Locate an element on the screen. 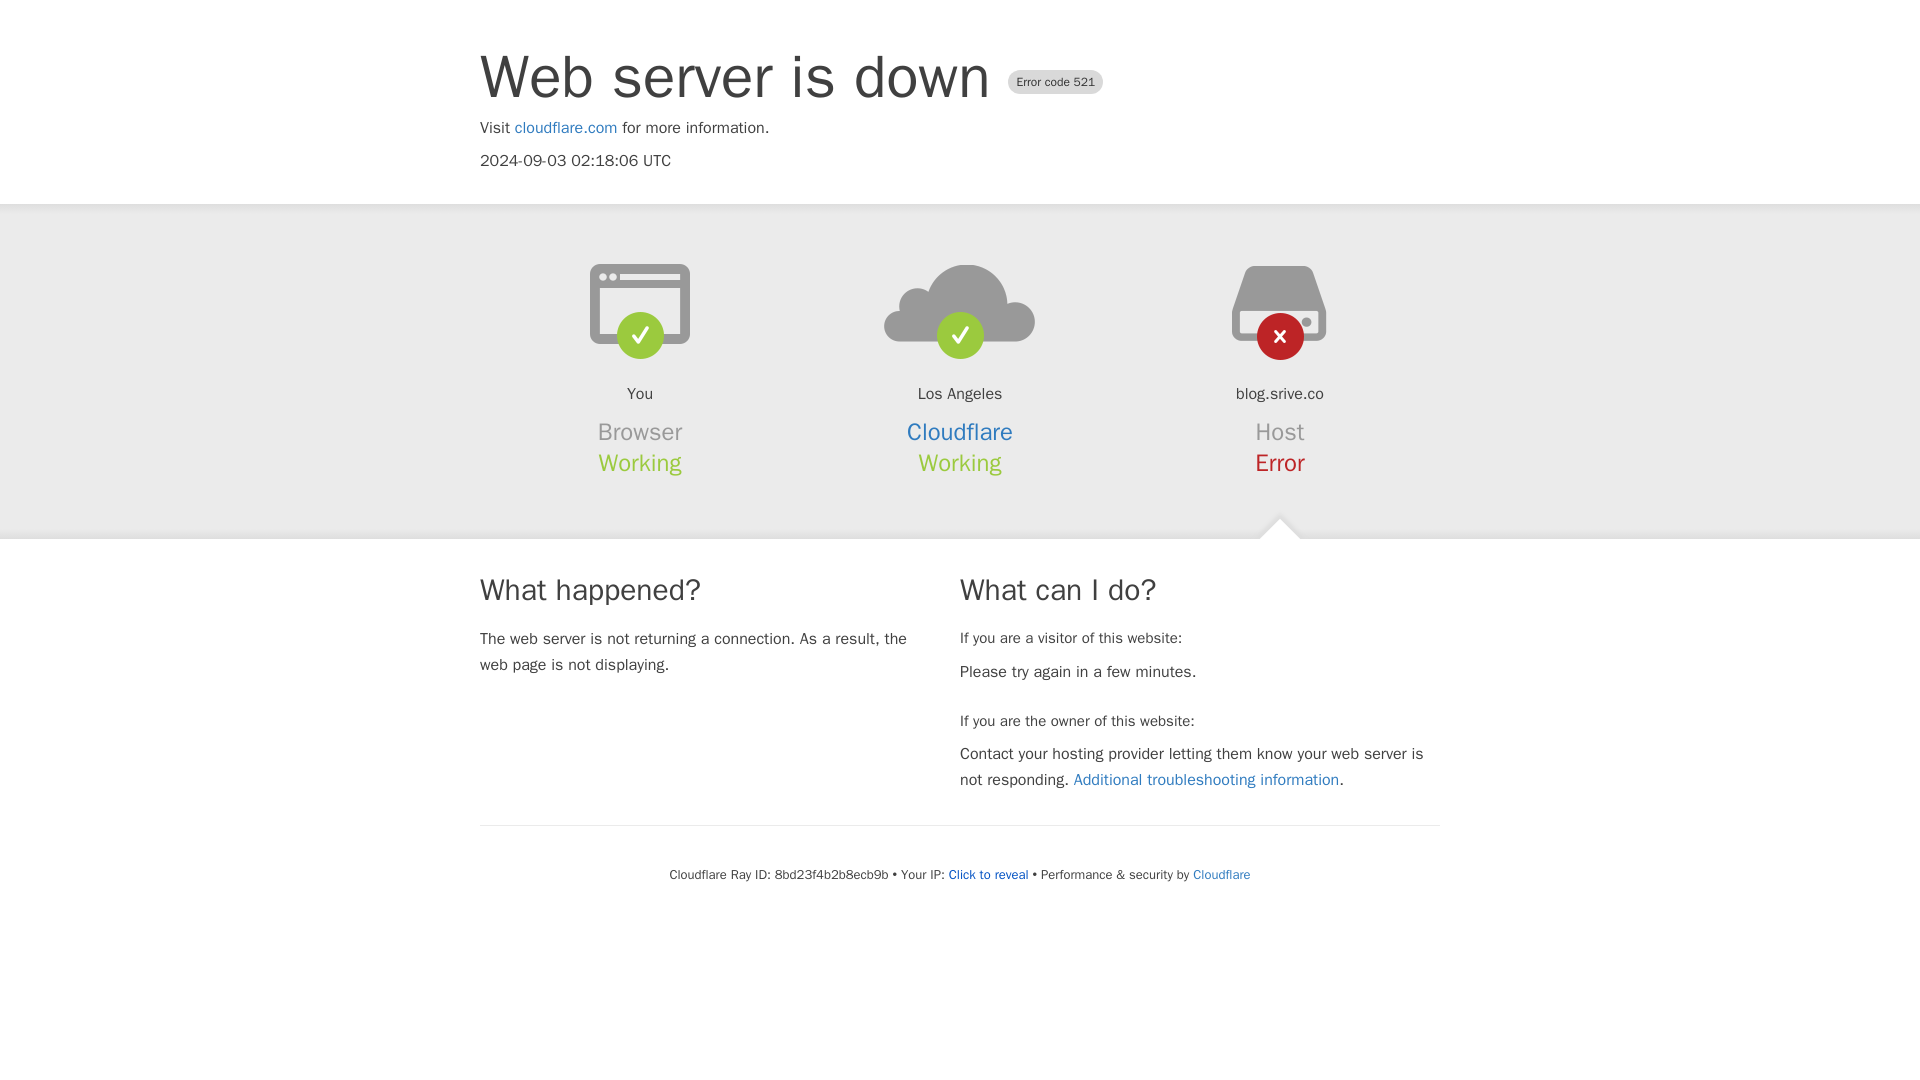 The image size is (1920, 1080). Additional troubleshooting information is located at coordinates (1206, 780).